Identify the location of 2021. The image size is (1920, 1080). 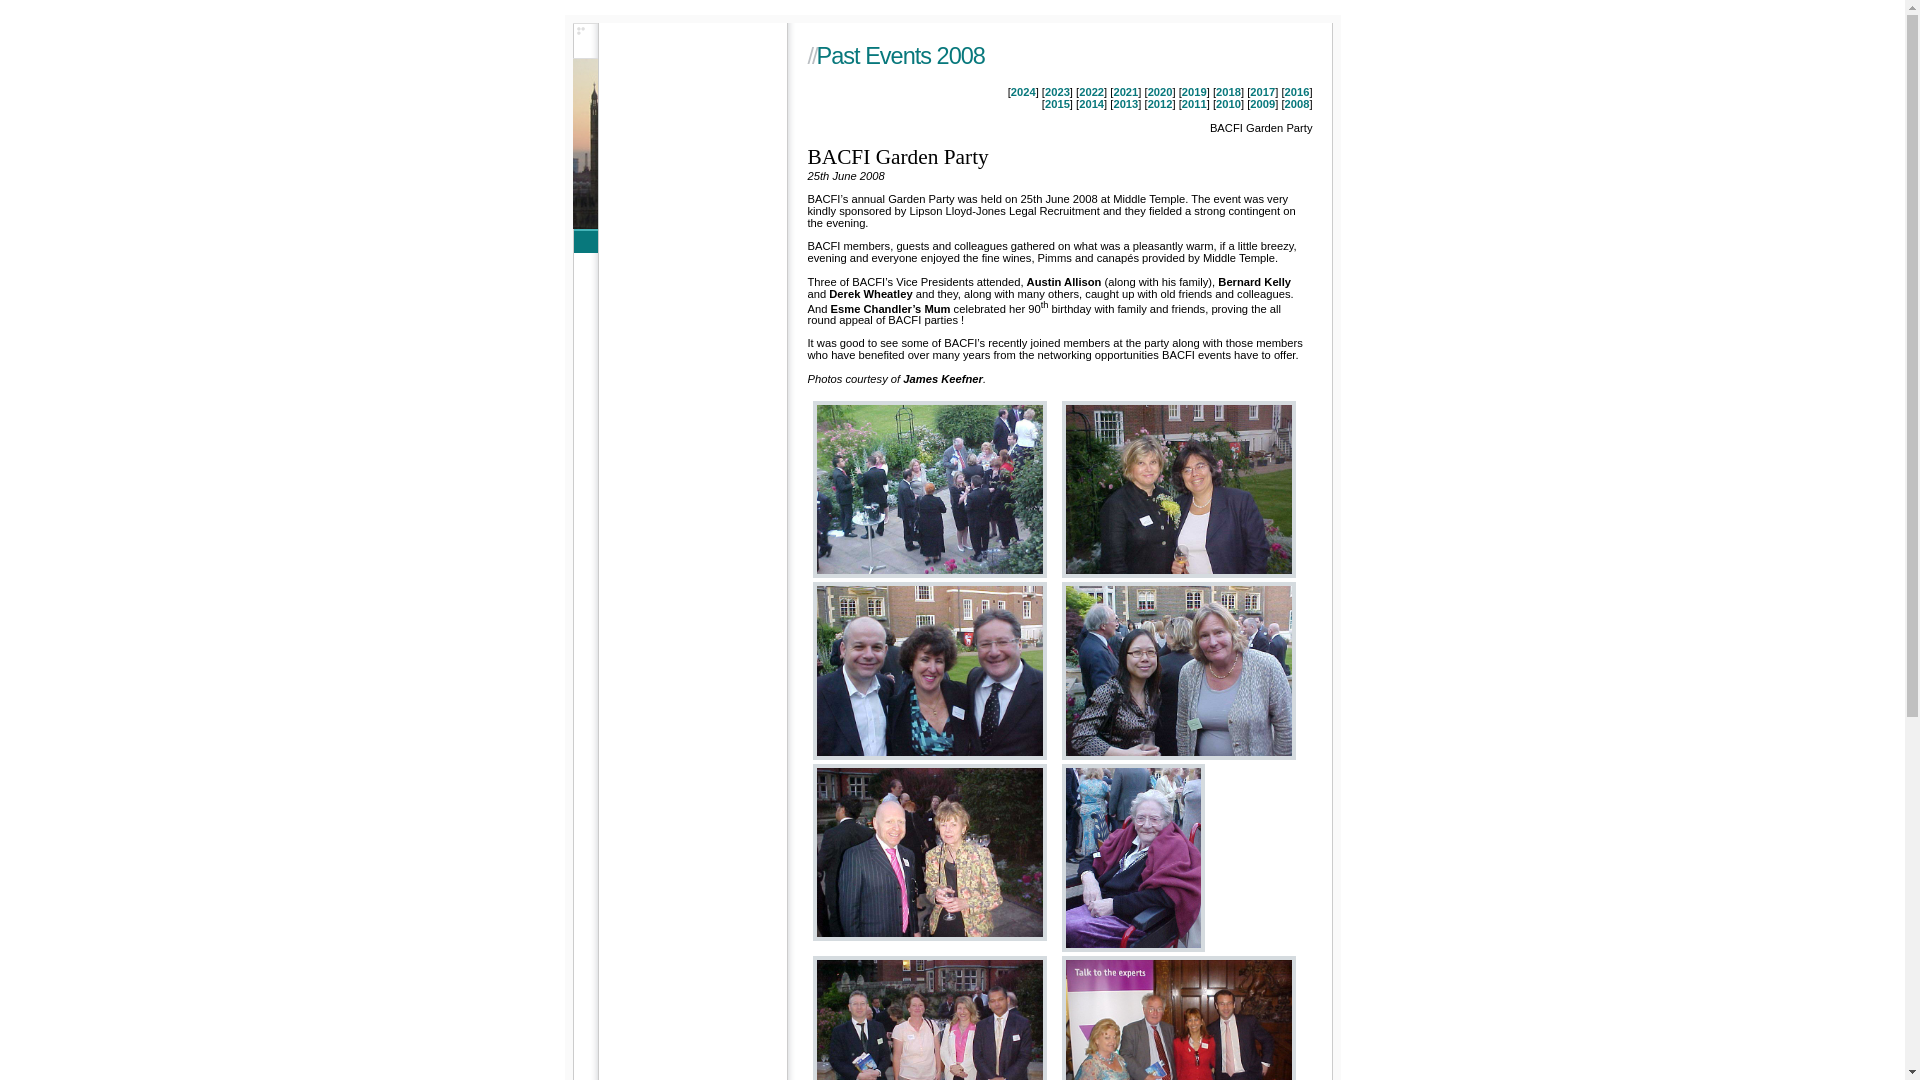
(1126, 92).